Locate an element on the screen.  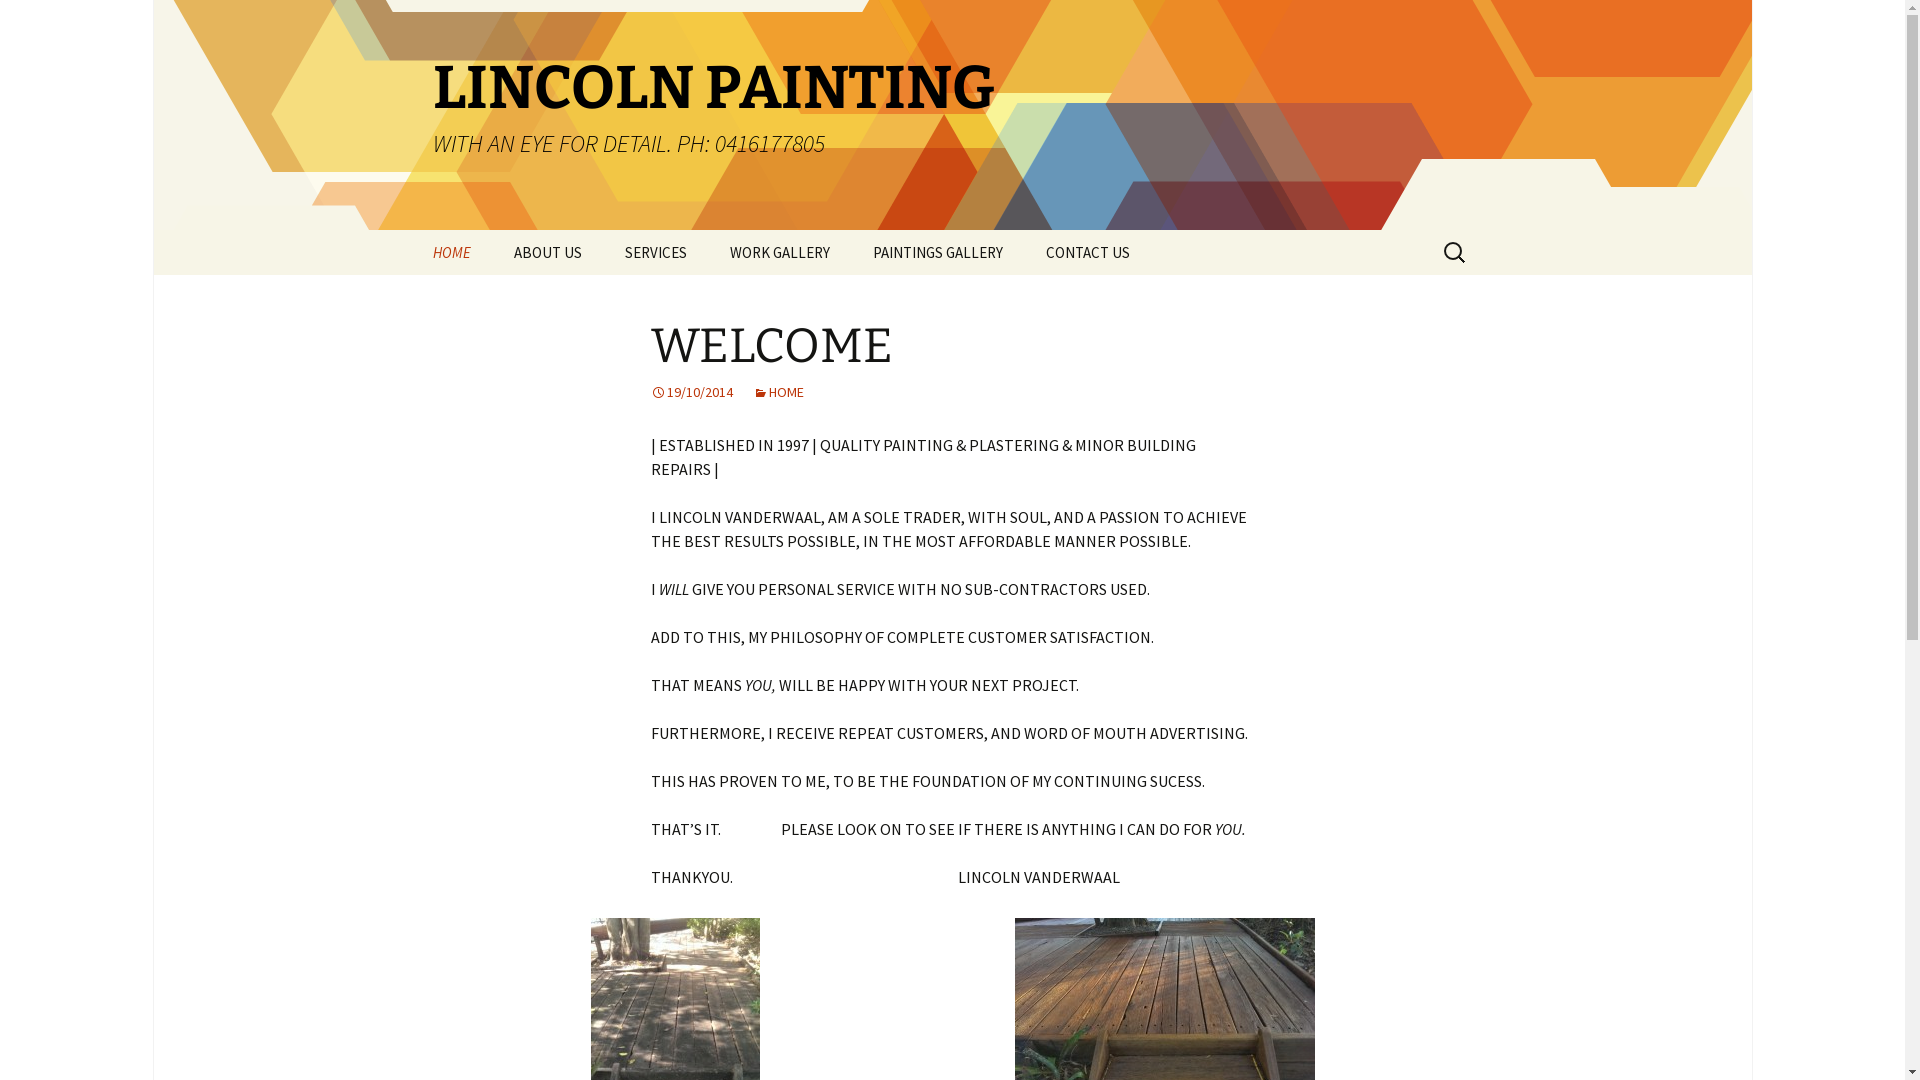
HOME is located at coordinates (450, 252).